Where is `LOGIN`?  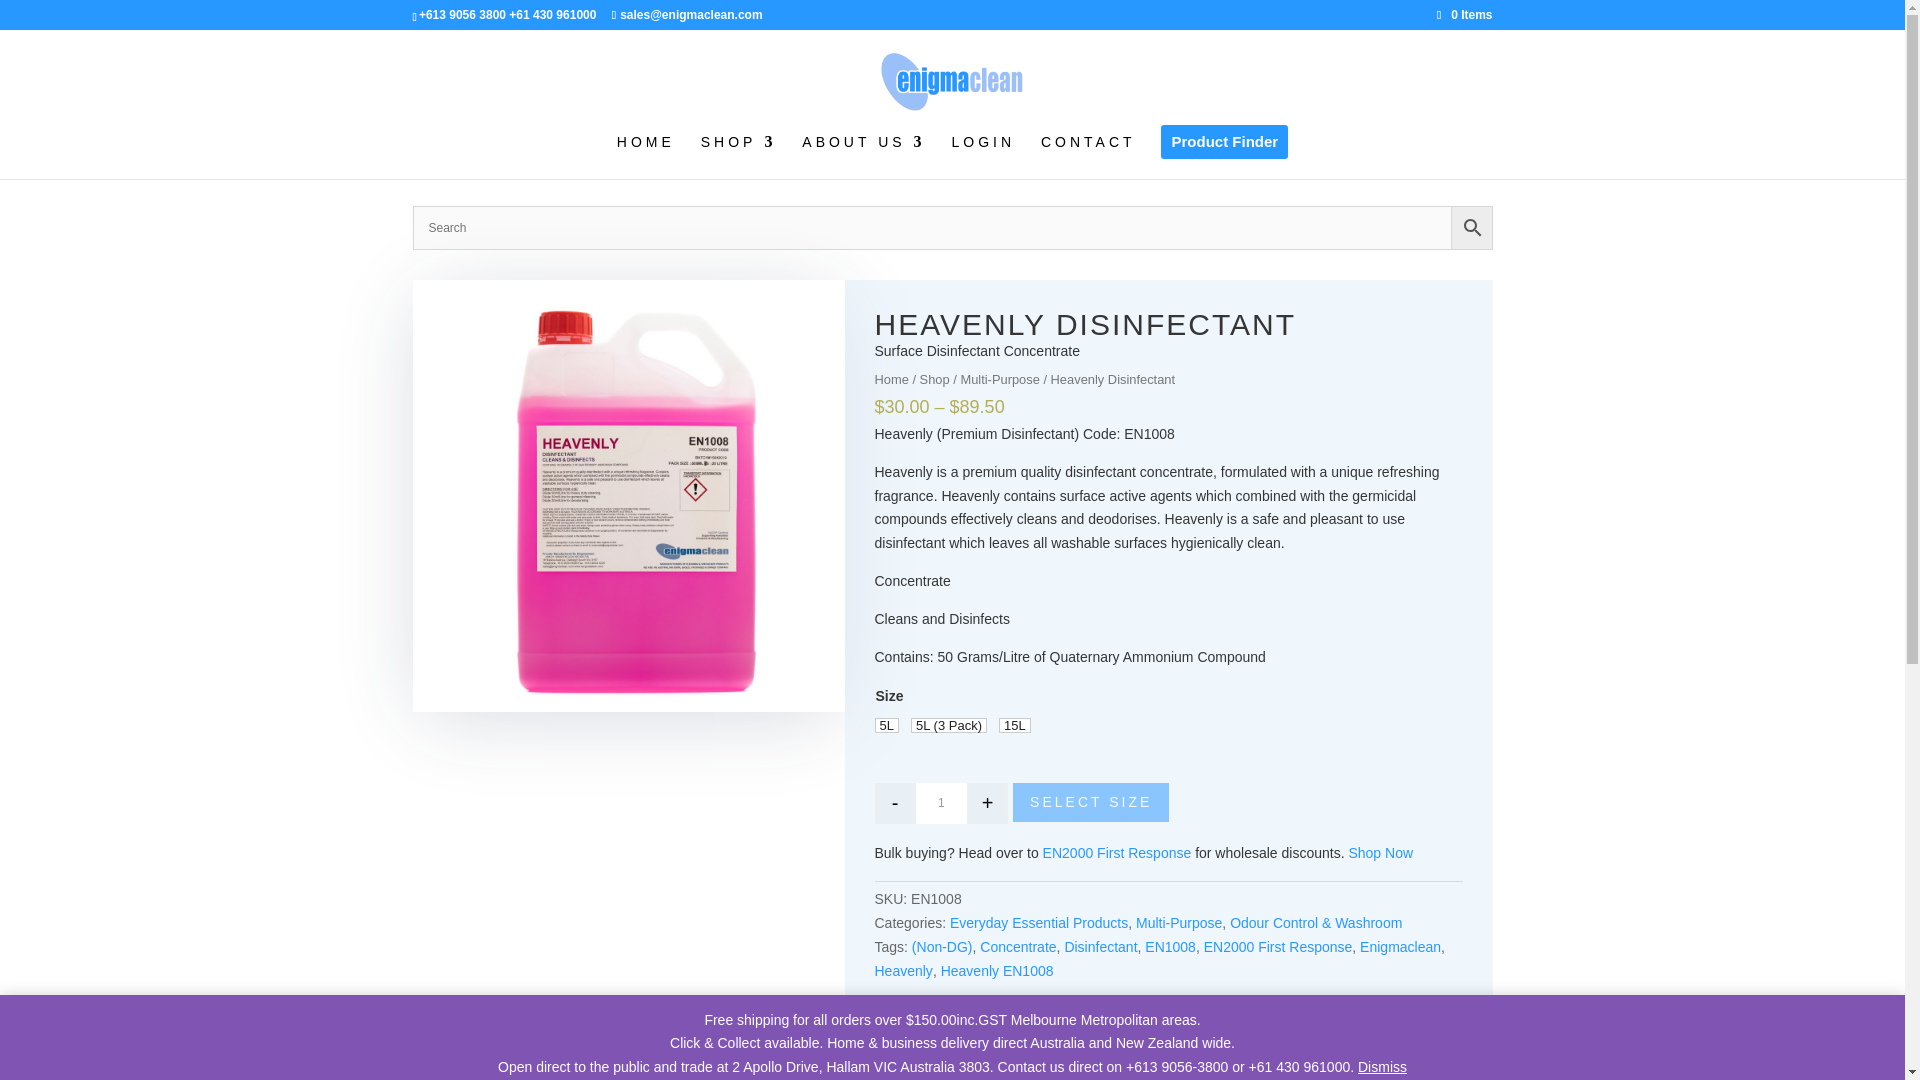 LOGIN is located at coordinates (984, 156).